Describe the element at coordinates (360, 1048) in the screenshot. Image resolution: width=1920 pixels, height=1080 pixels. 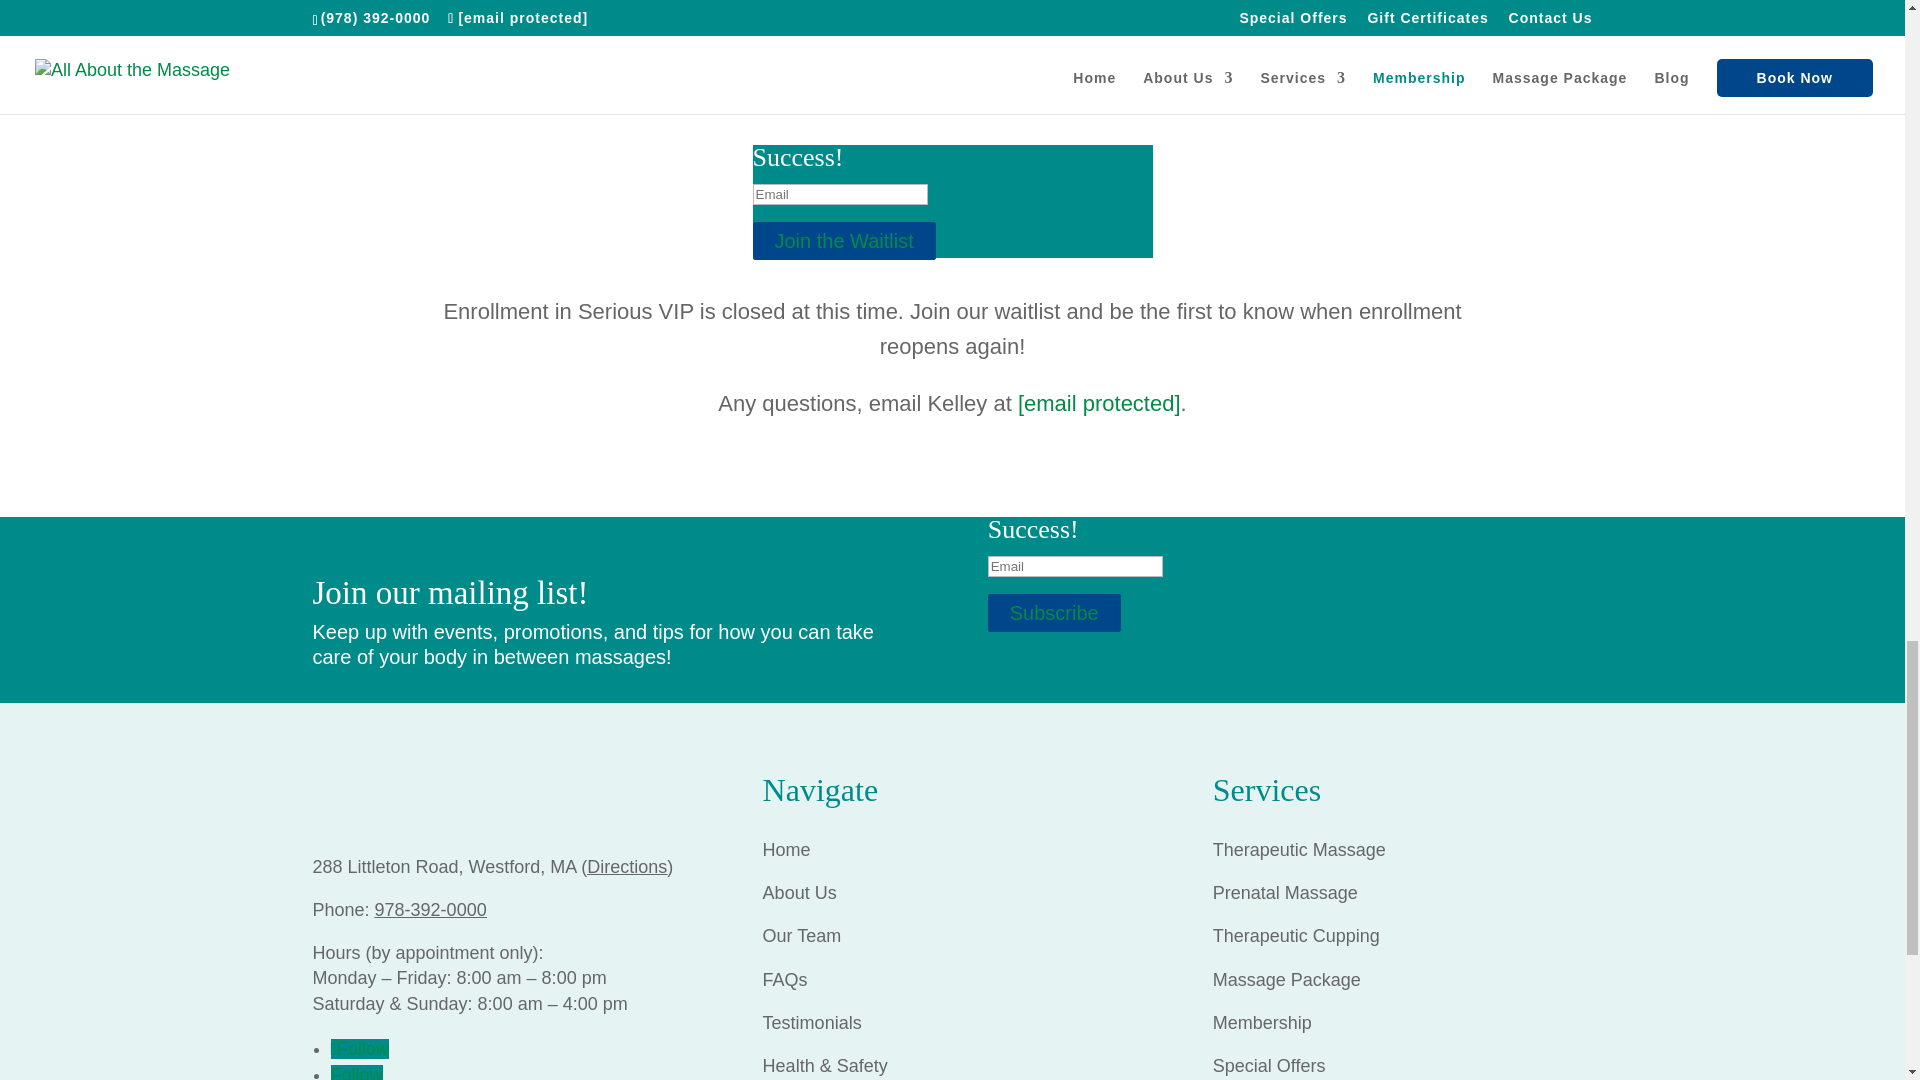
I see `Follow on Facebook` at that location.